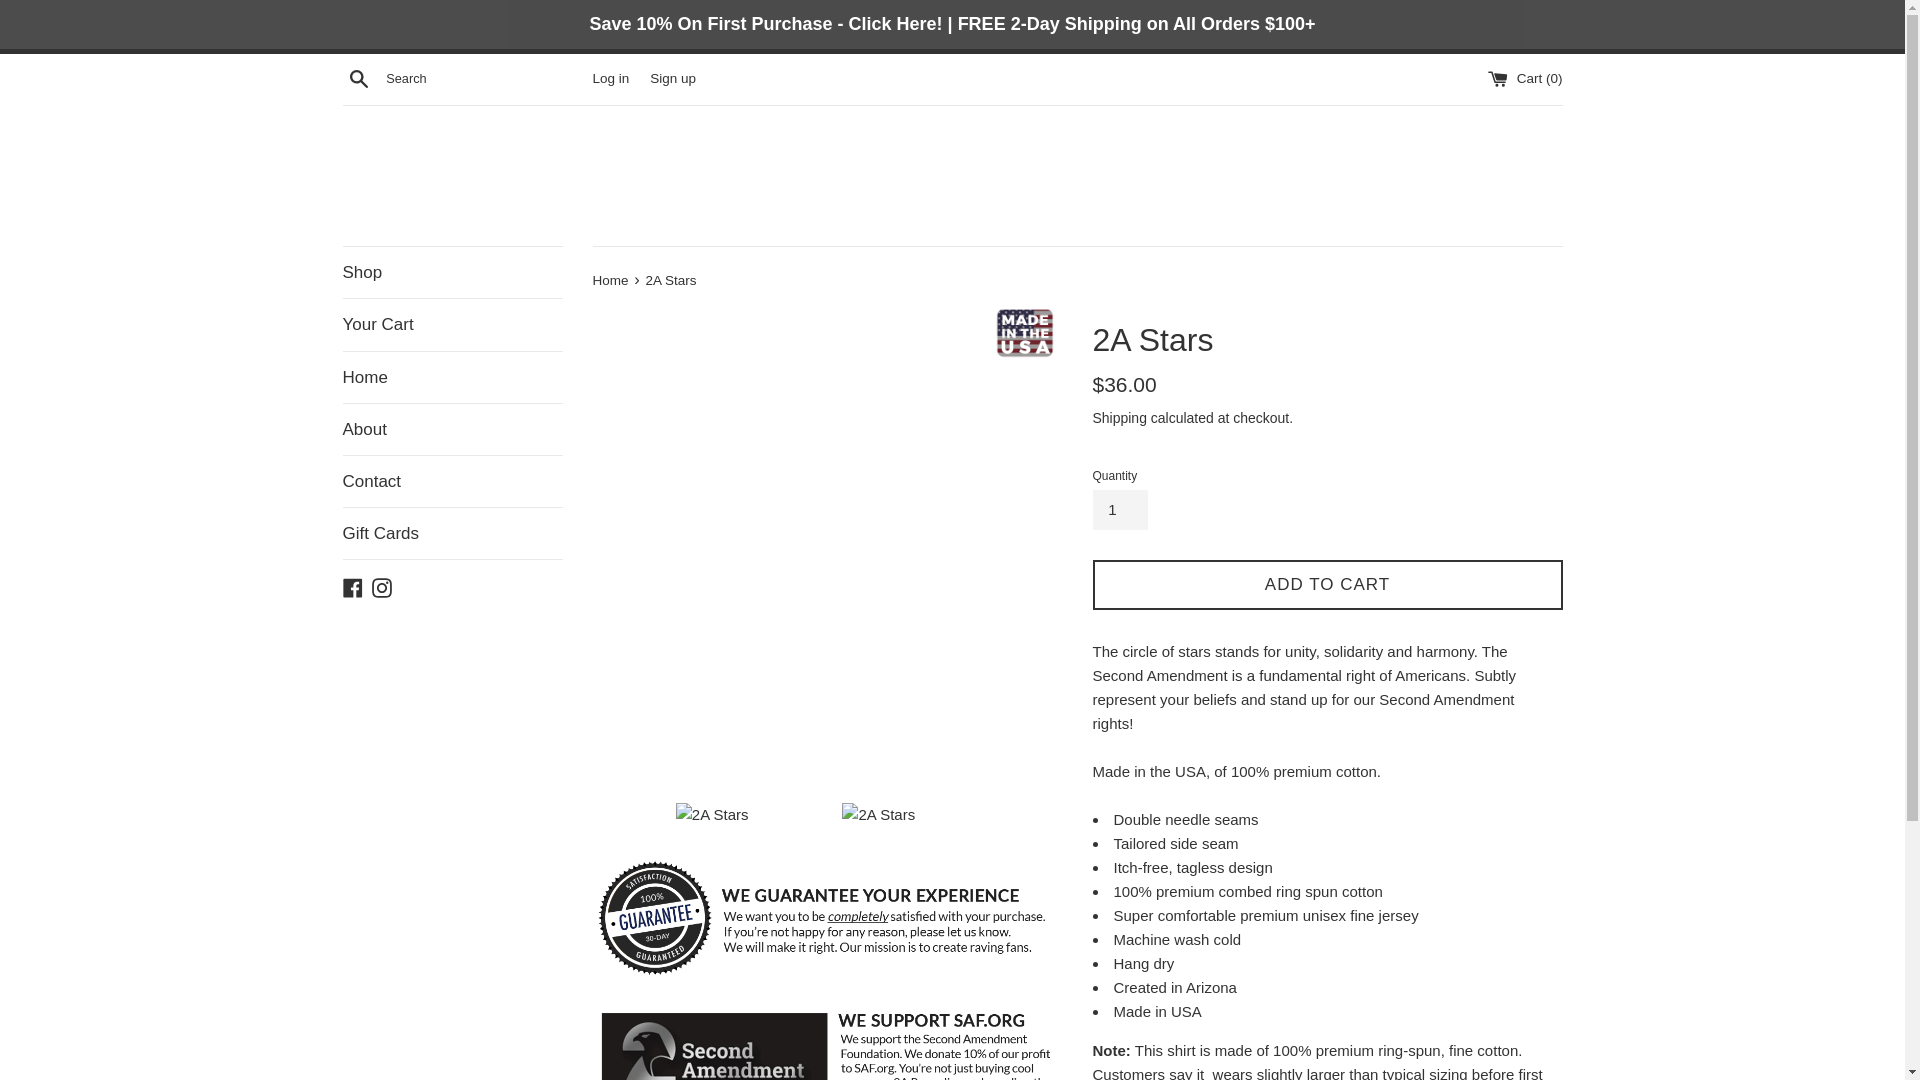 This screenshot has height=1080, width=1920. I want to click on Gift Cards, so click(452, 534).